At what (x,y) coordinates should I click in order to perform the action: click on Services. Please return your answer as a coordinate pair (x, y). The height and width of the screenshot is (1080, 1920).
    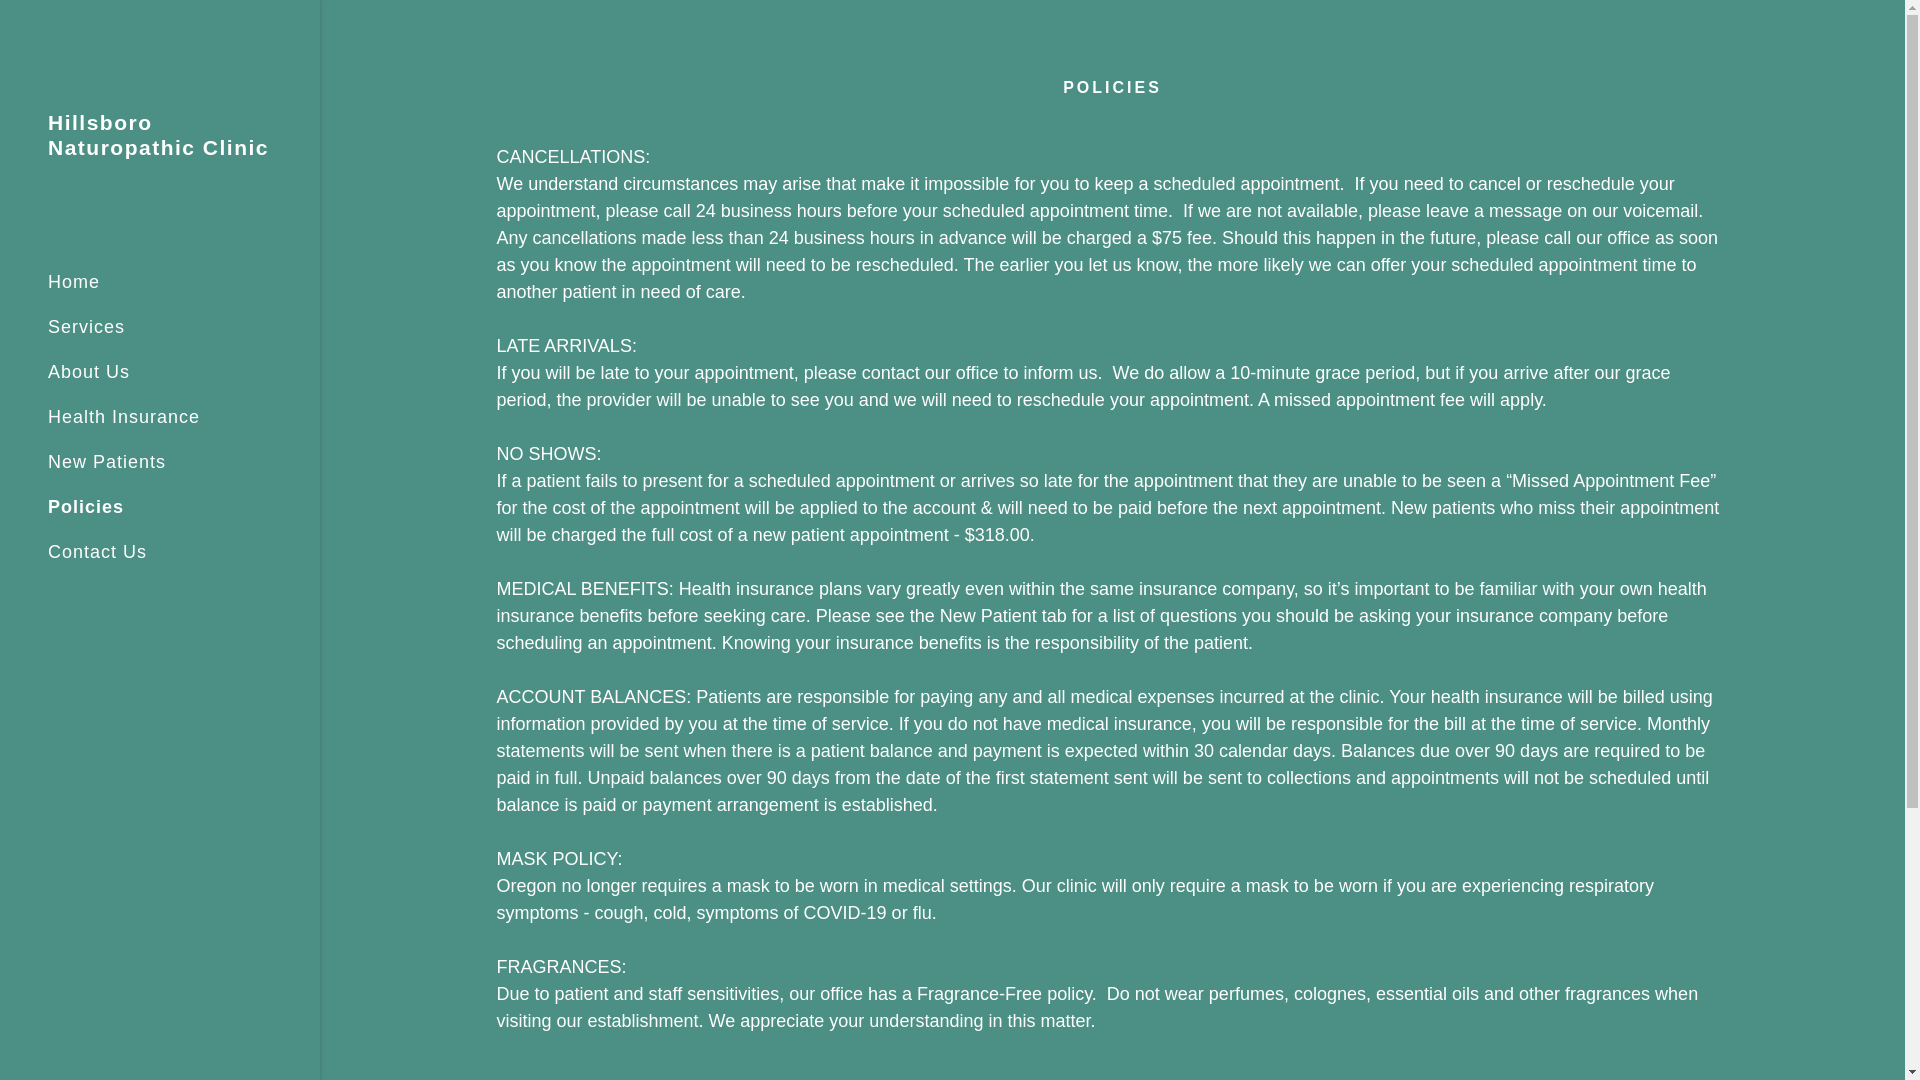
    Looking at the image, I should click on (86, 326).